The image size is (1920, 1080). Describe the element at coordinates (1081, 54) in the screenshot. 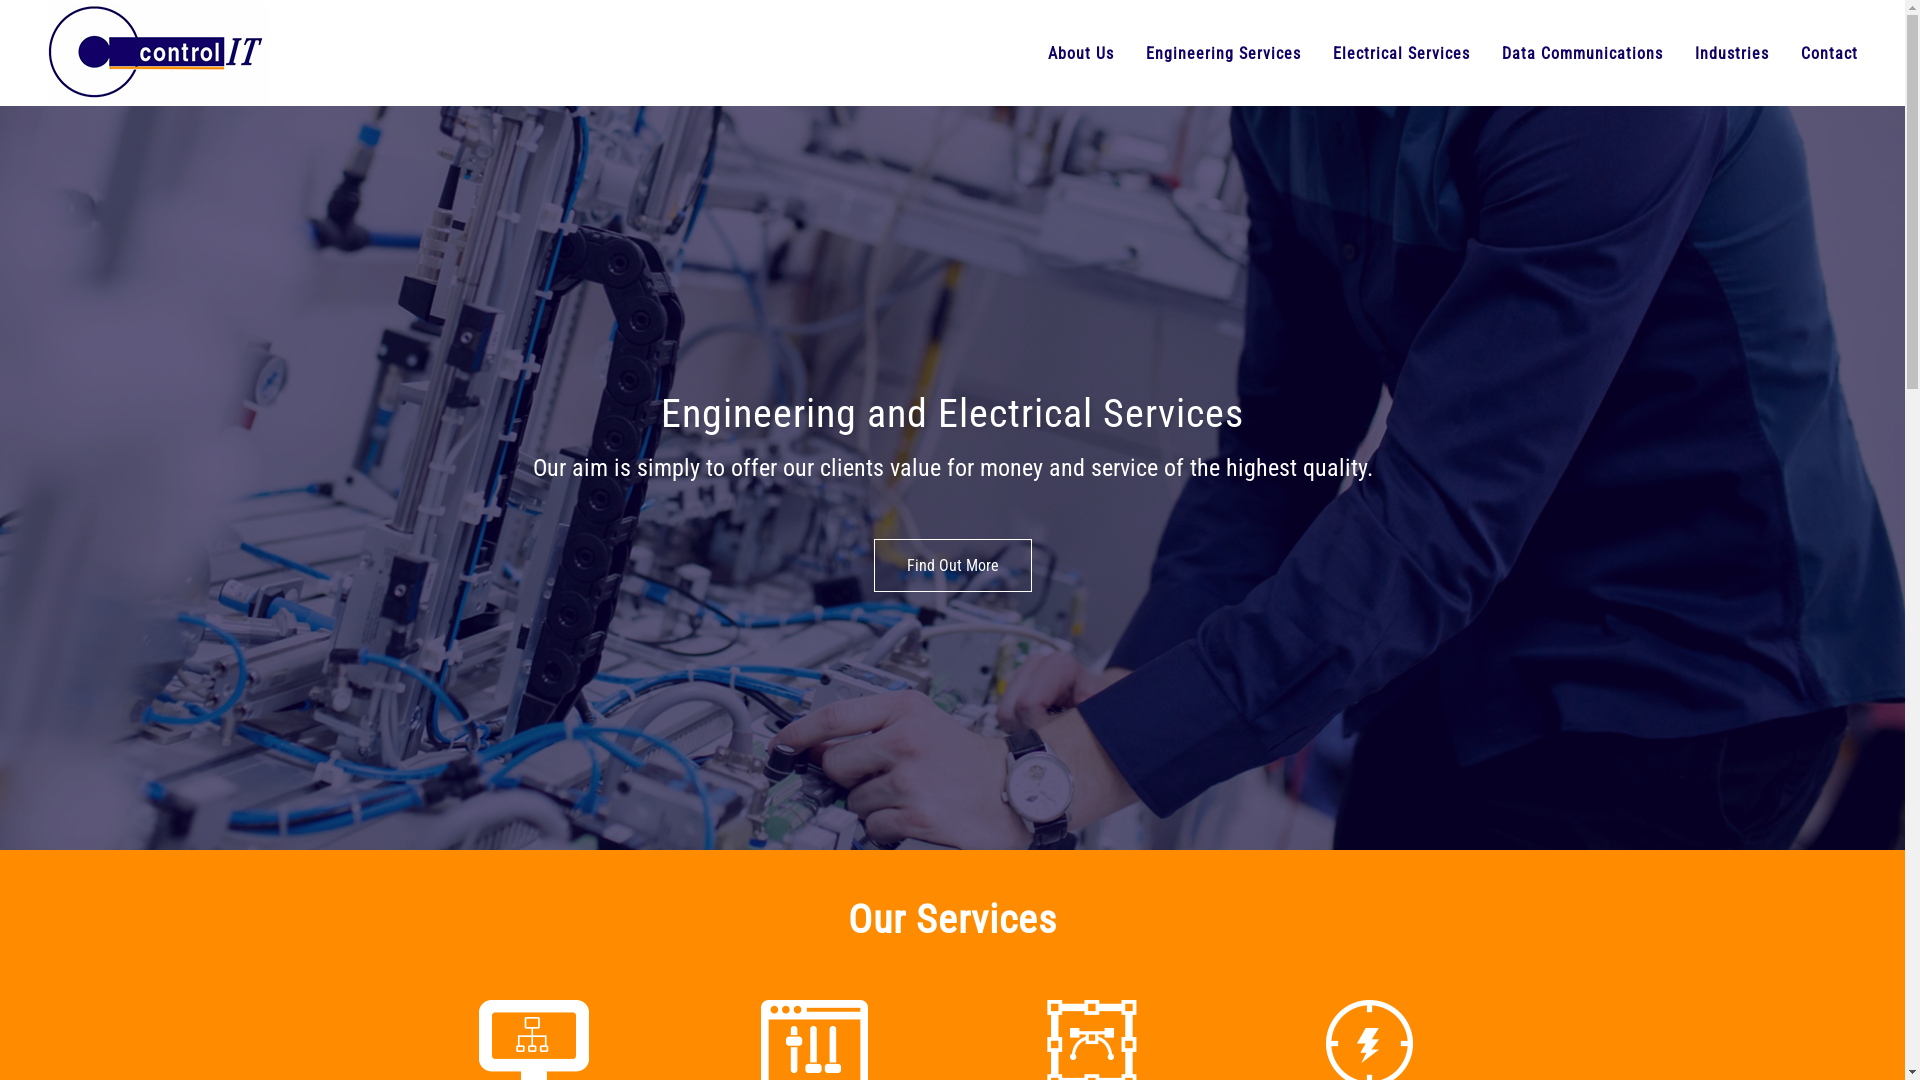

I see `About Us` at that location.